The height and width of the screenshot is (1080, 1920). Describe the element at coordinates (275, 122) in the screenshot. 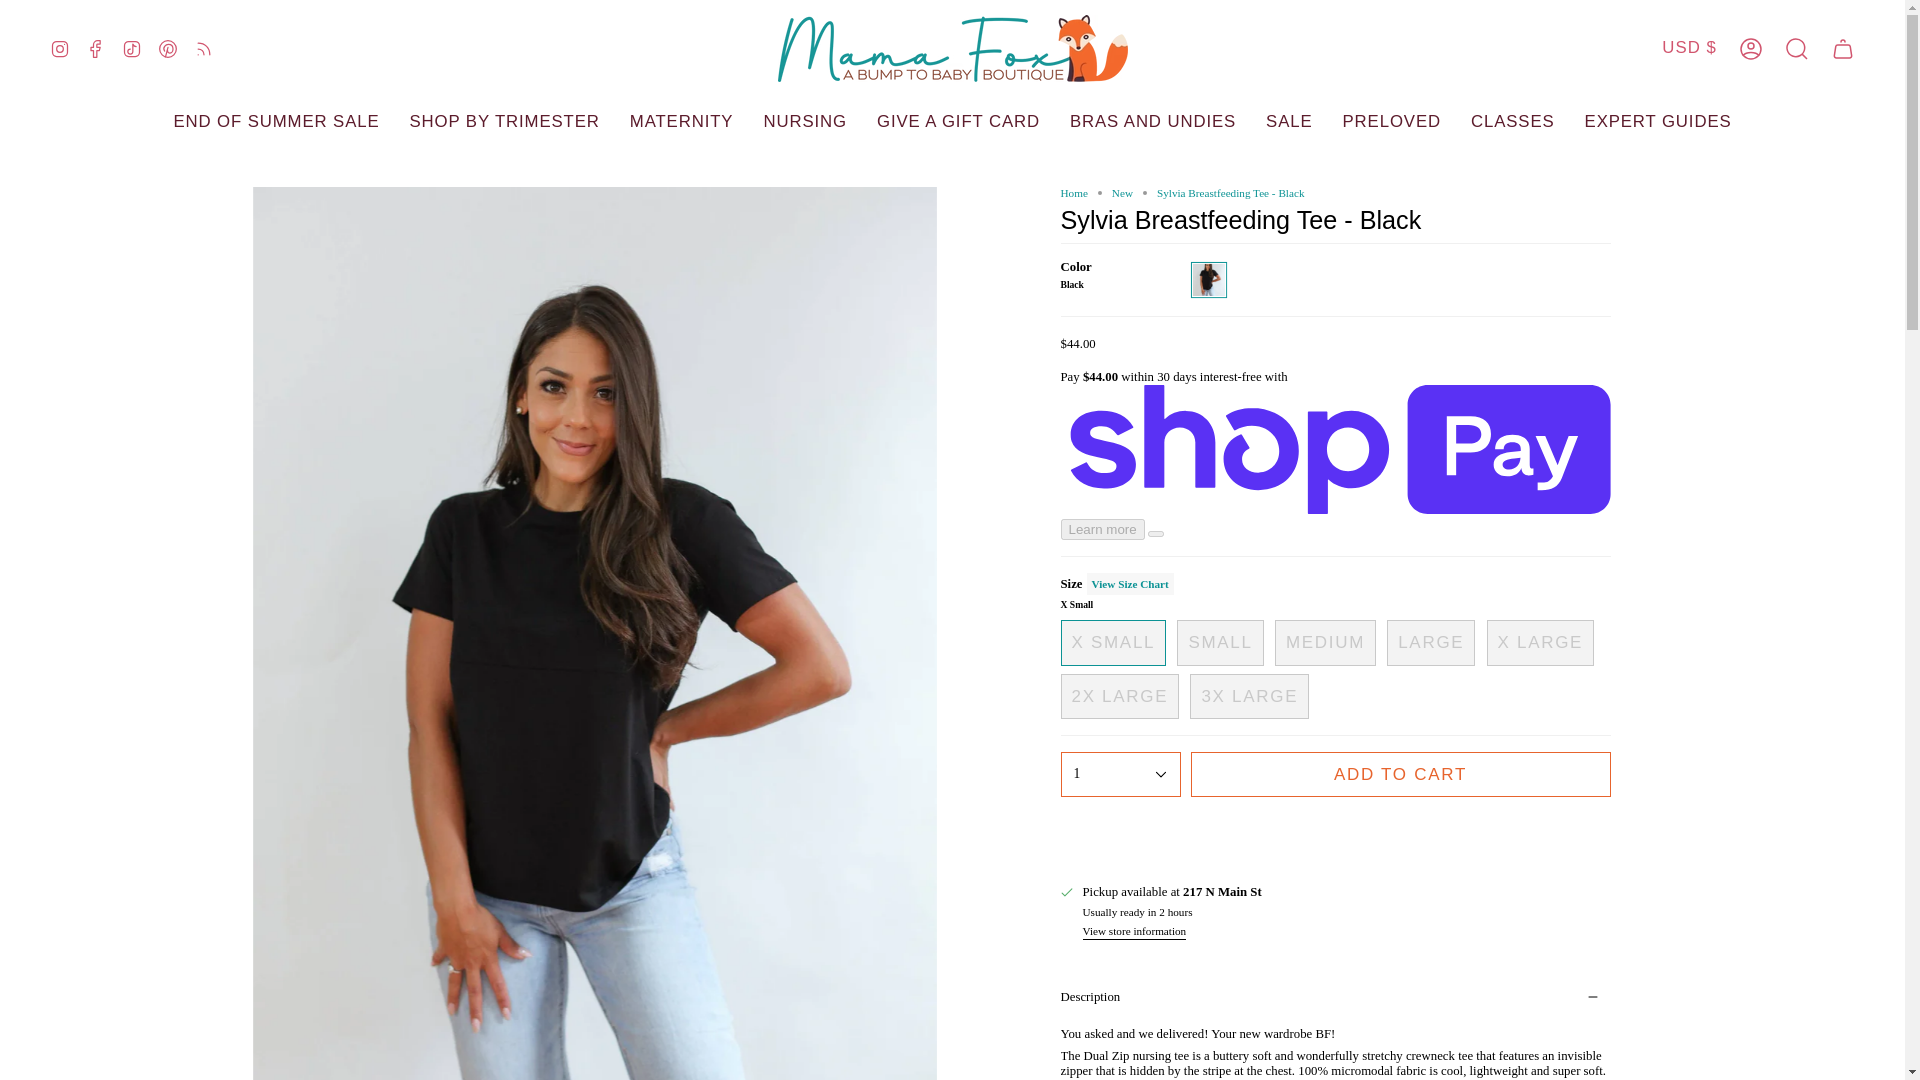

I see `END OF SUMMER SALE` at that location.